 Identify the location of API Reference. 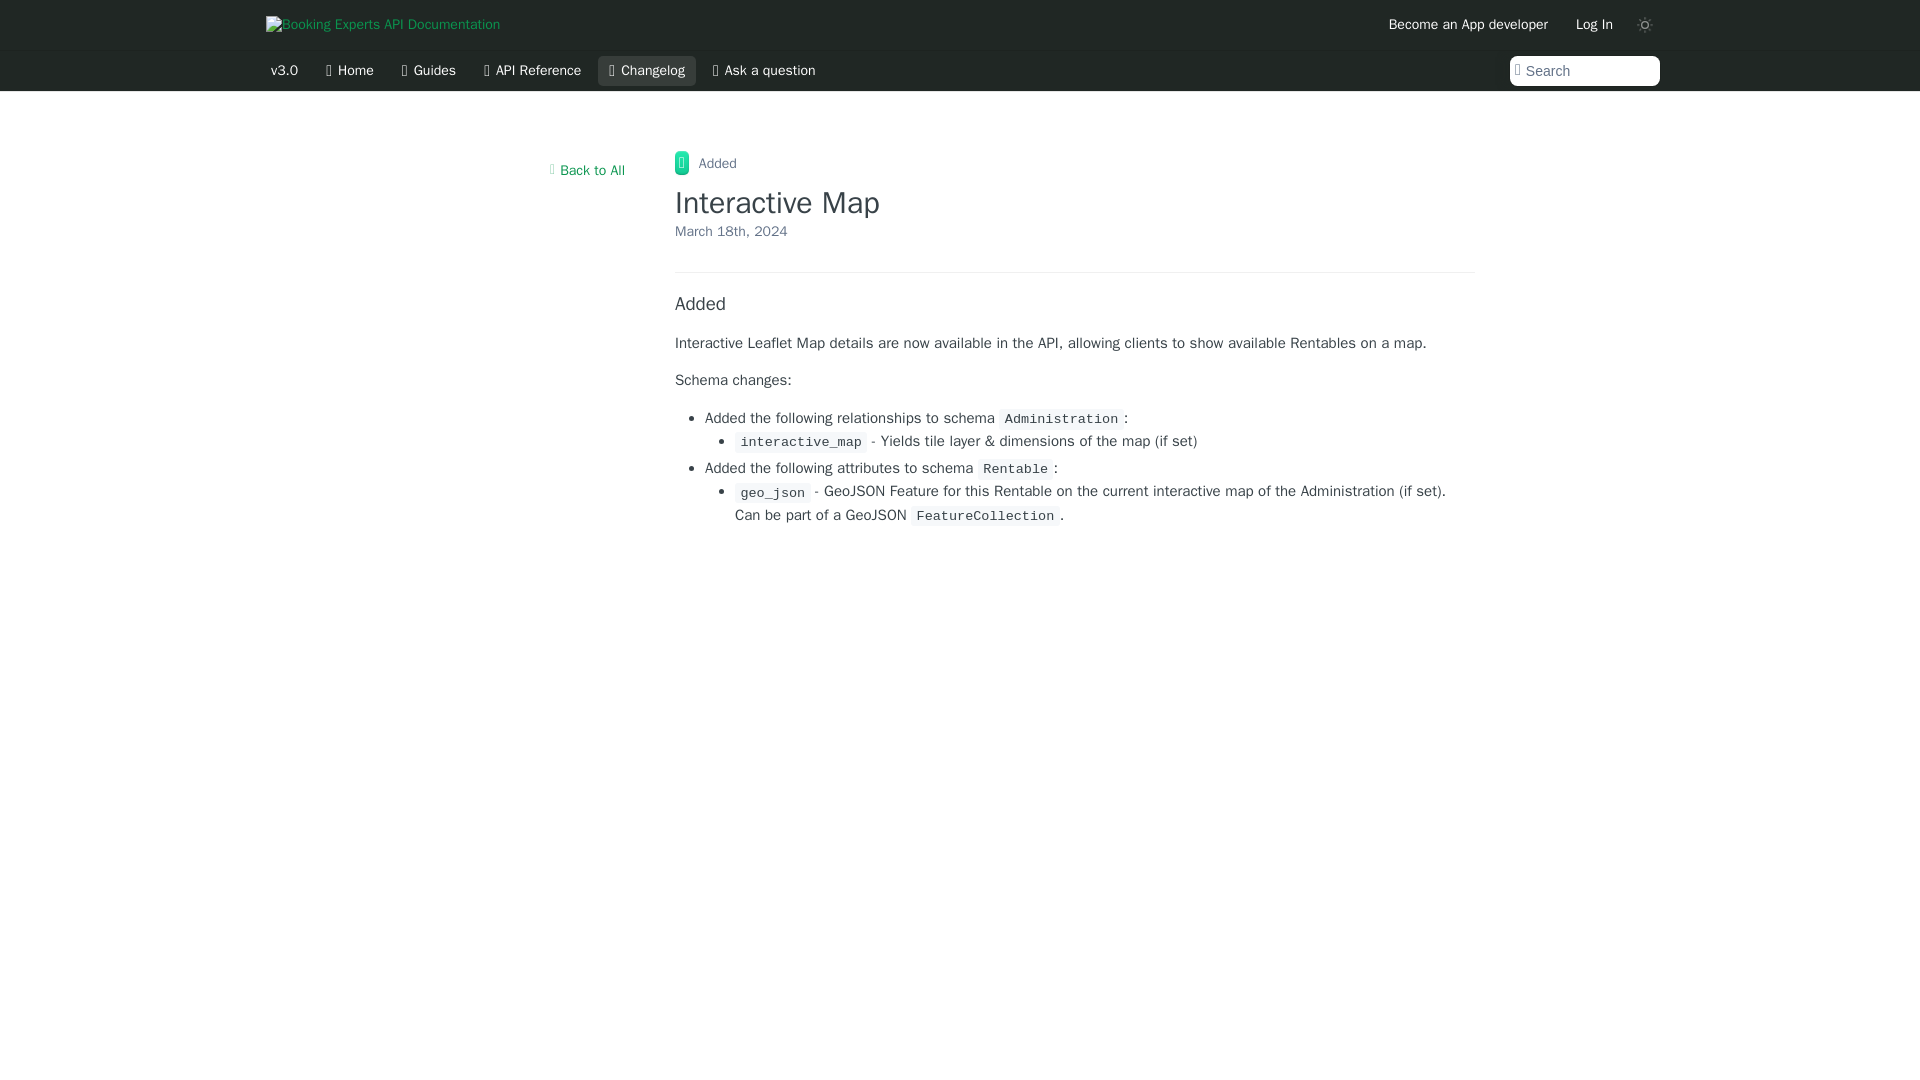
(532, 71).